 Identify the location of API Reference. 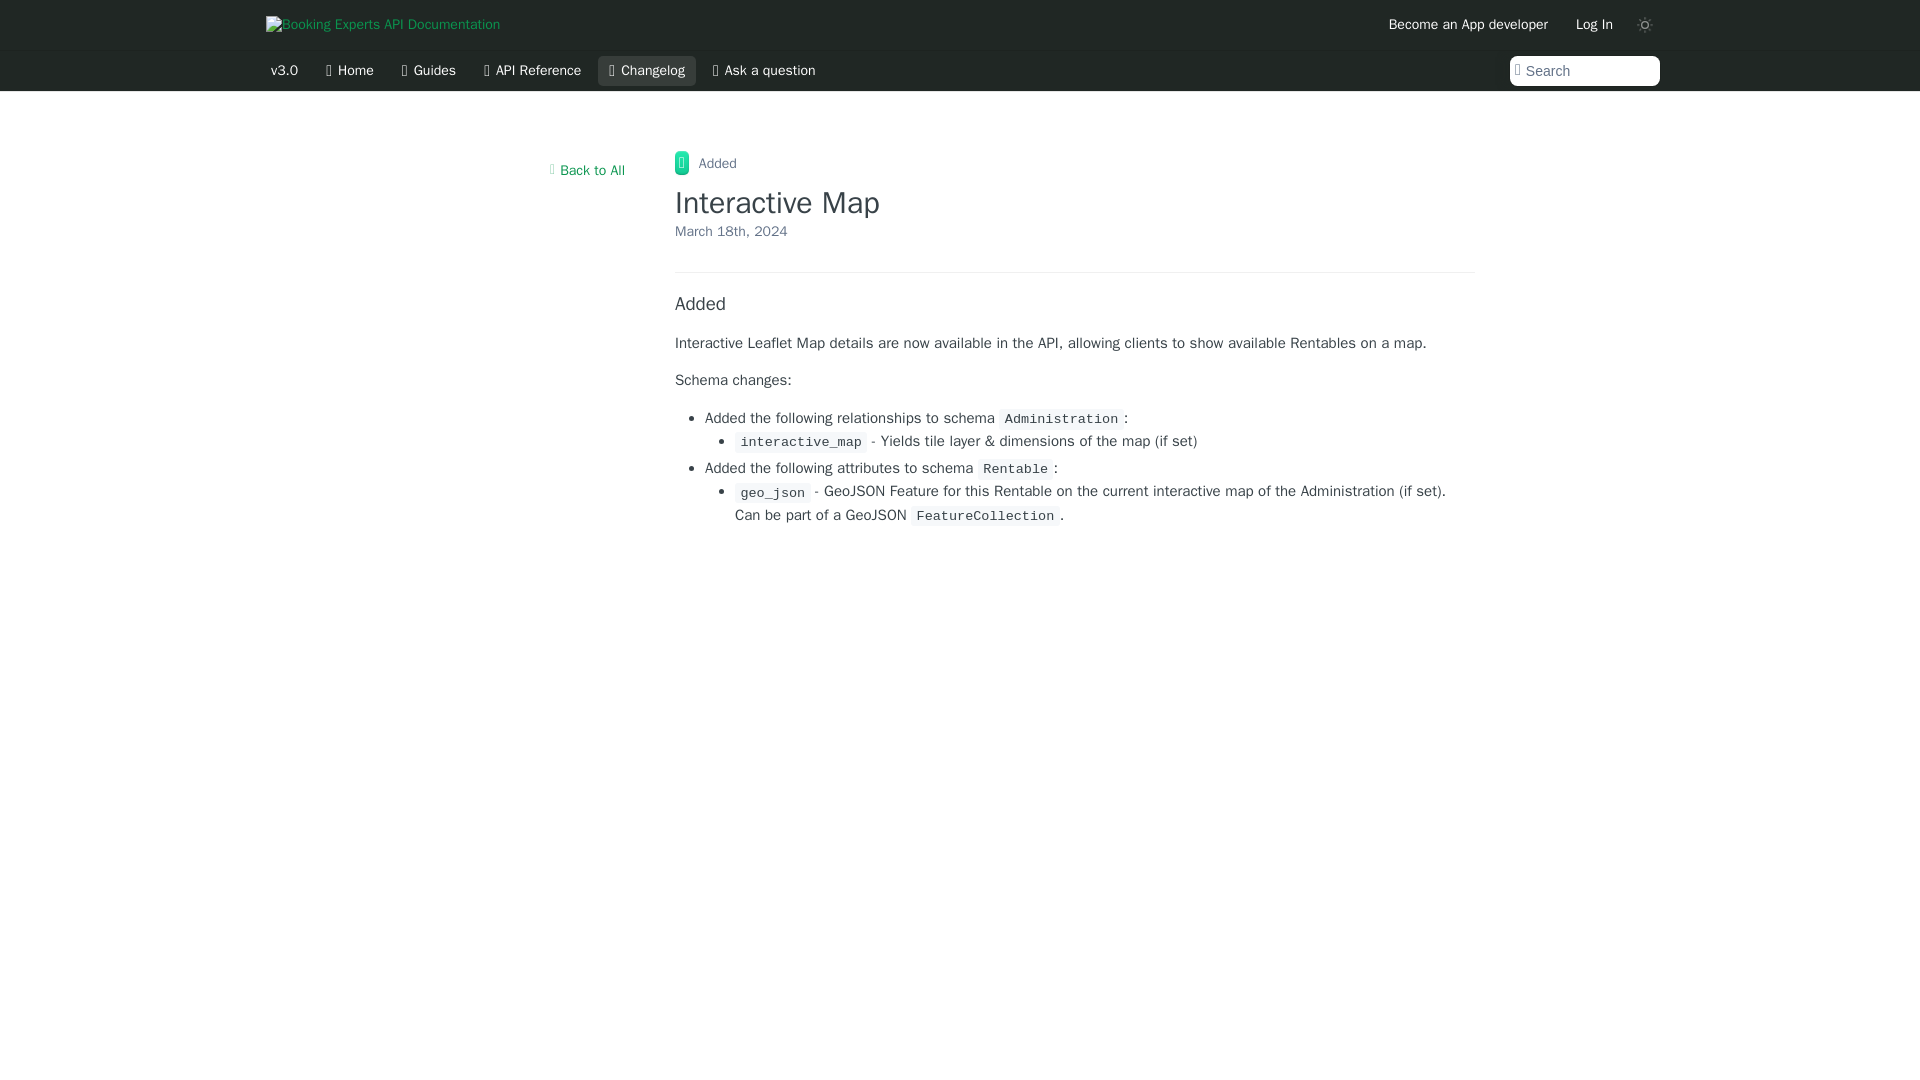
(532, 71).